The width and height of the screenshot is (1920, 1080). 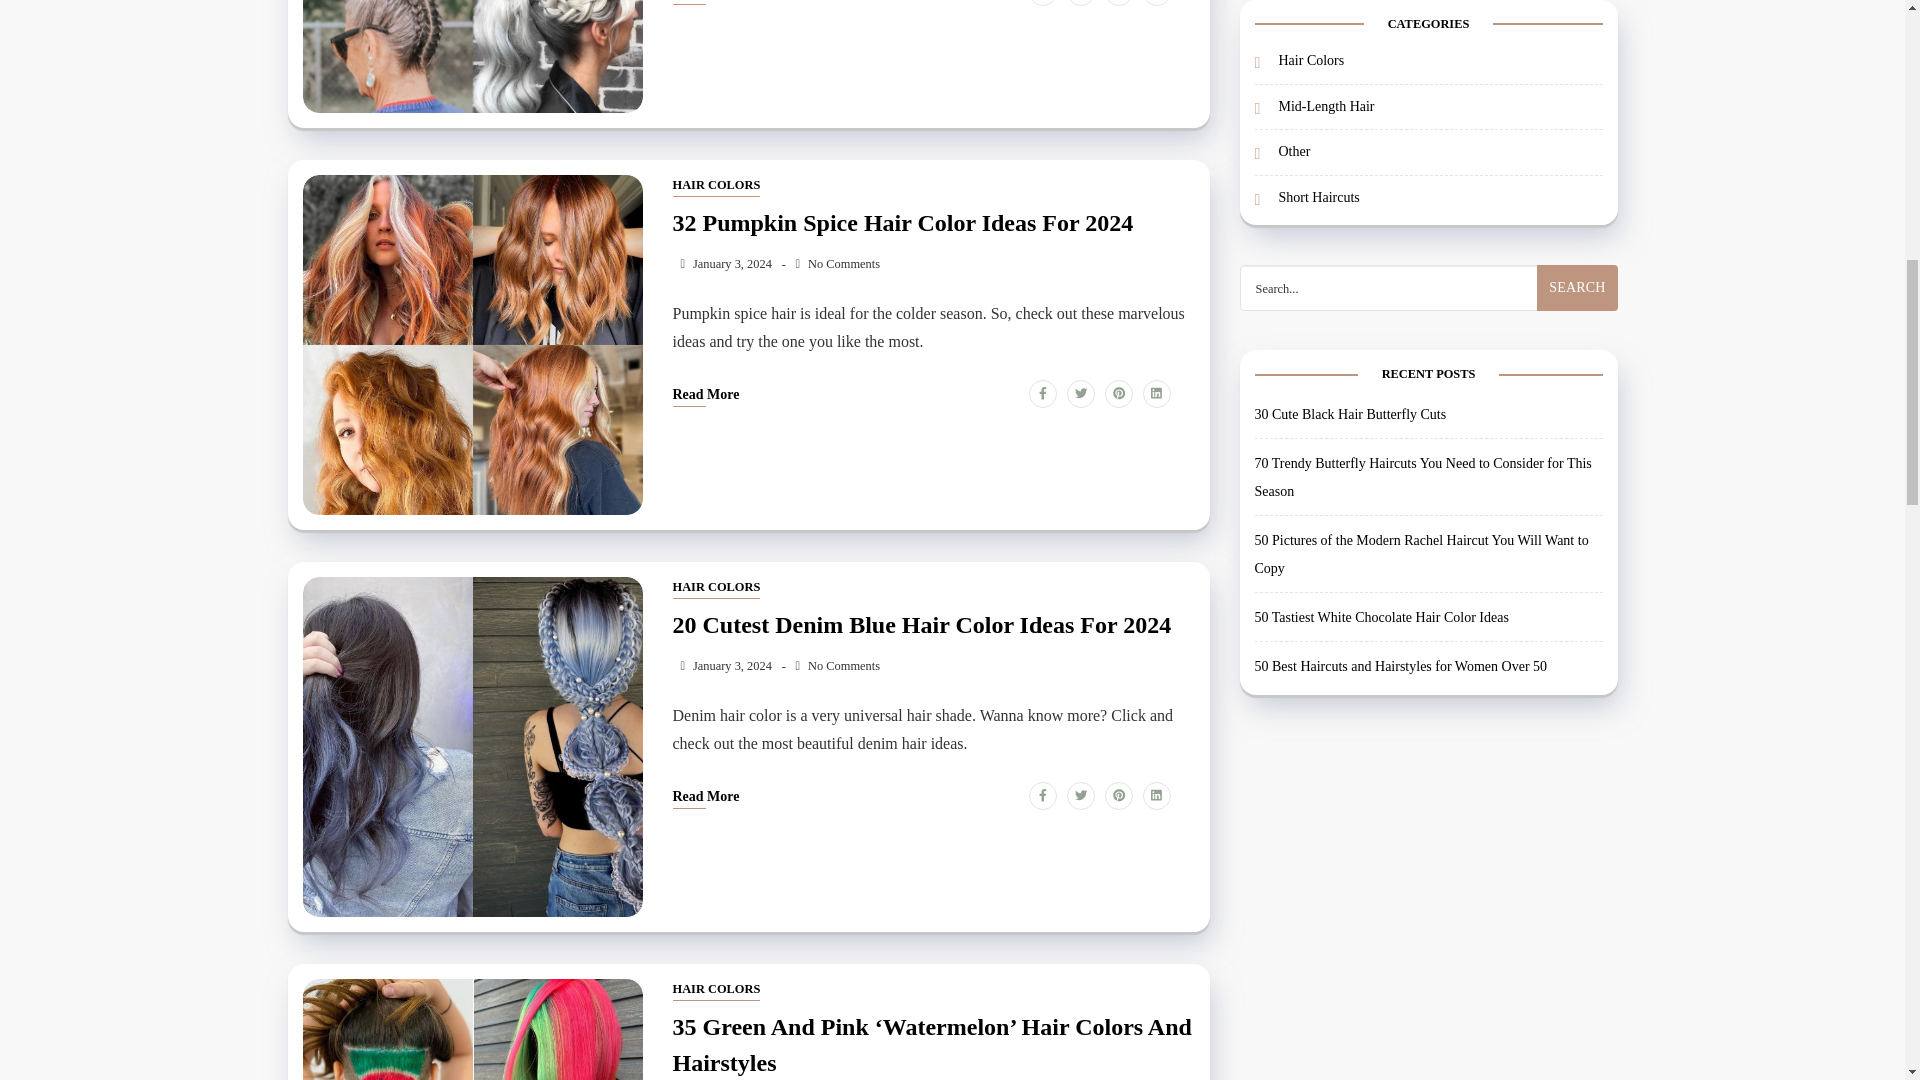 What do you see at coordinates (722, 264) in the screenshot?
I see `January 3, 2024` at bounding box center [722, 264].